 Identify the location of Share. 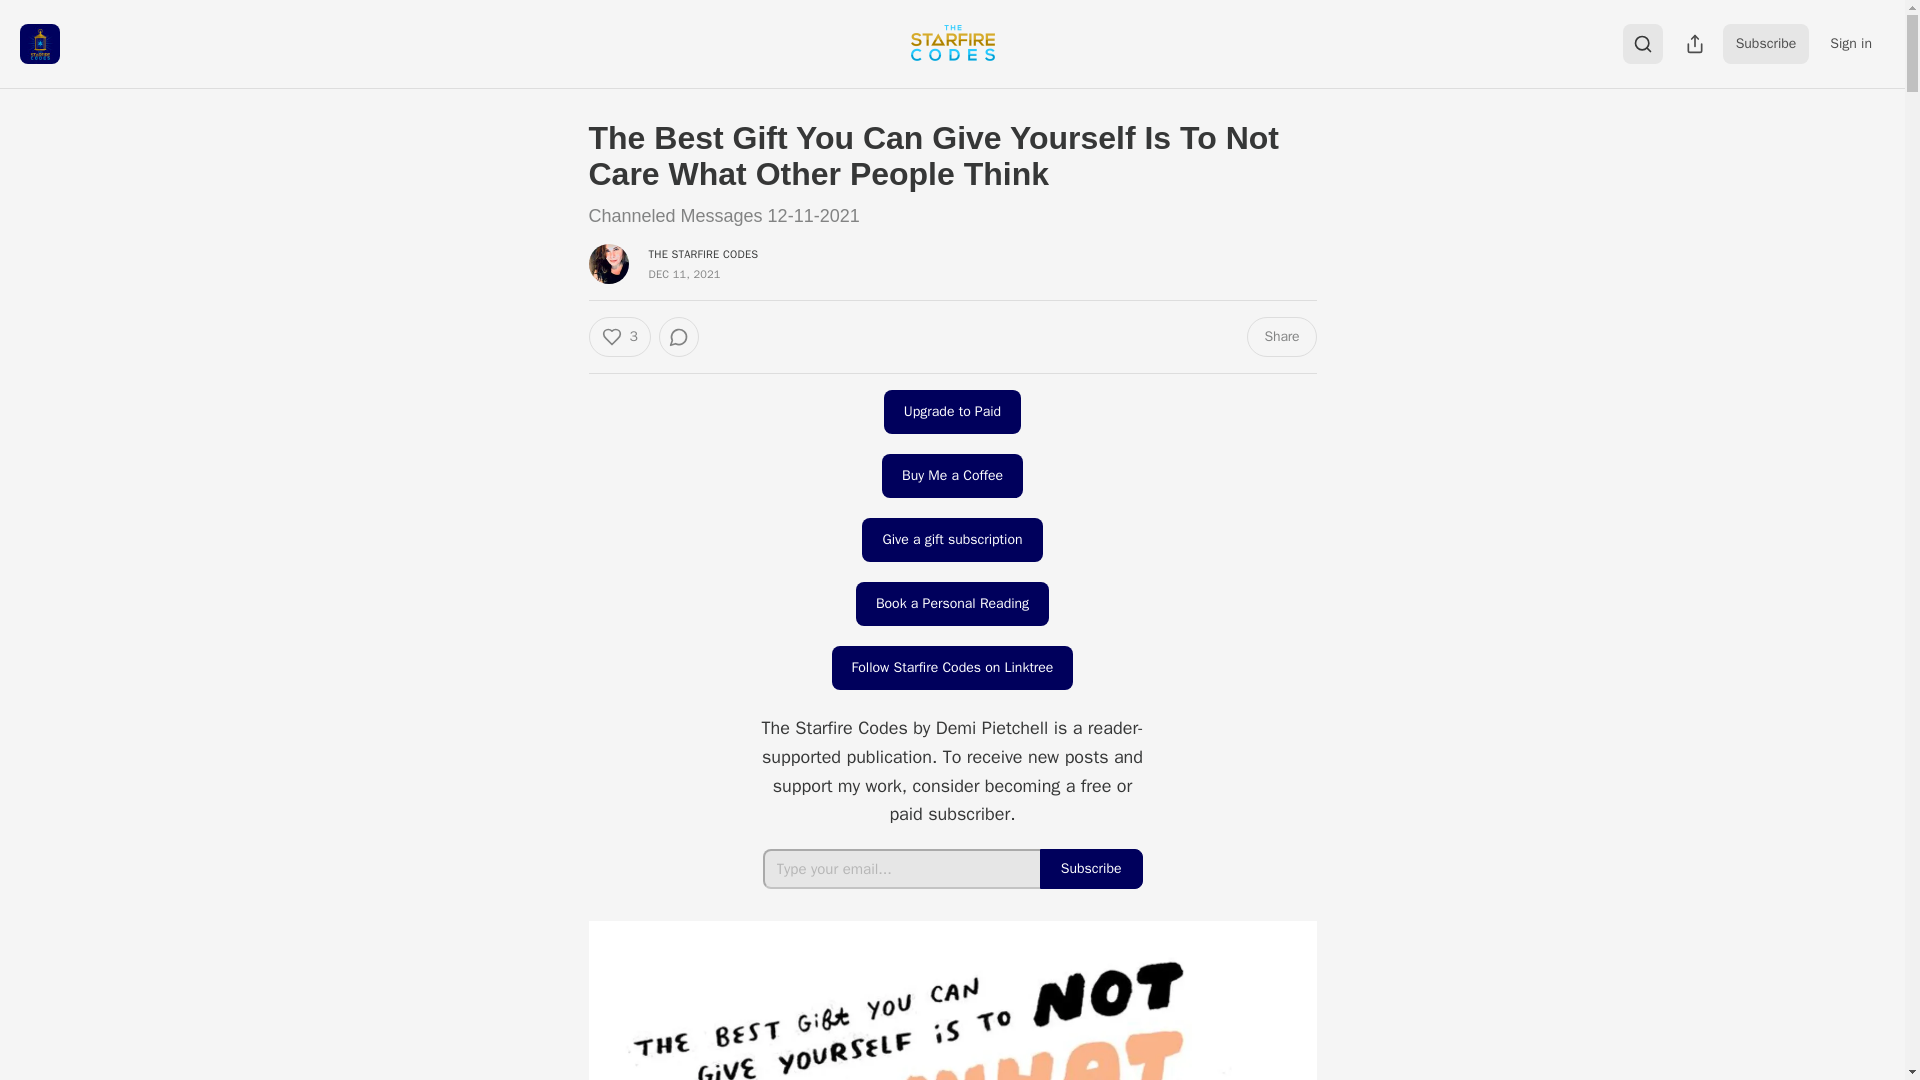
(1280, 337).